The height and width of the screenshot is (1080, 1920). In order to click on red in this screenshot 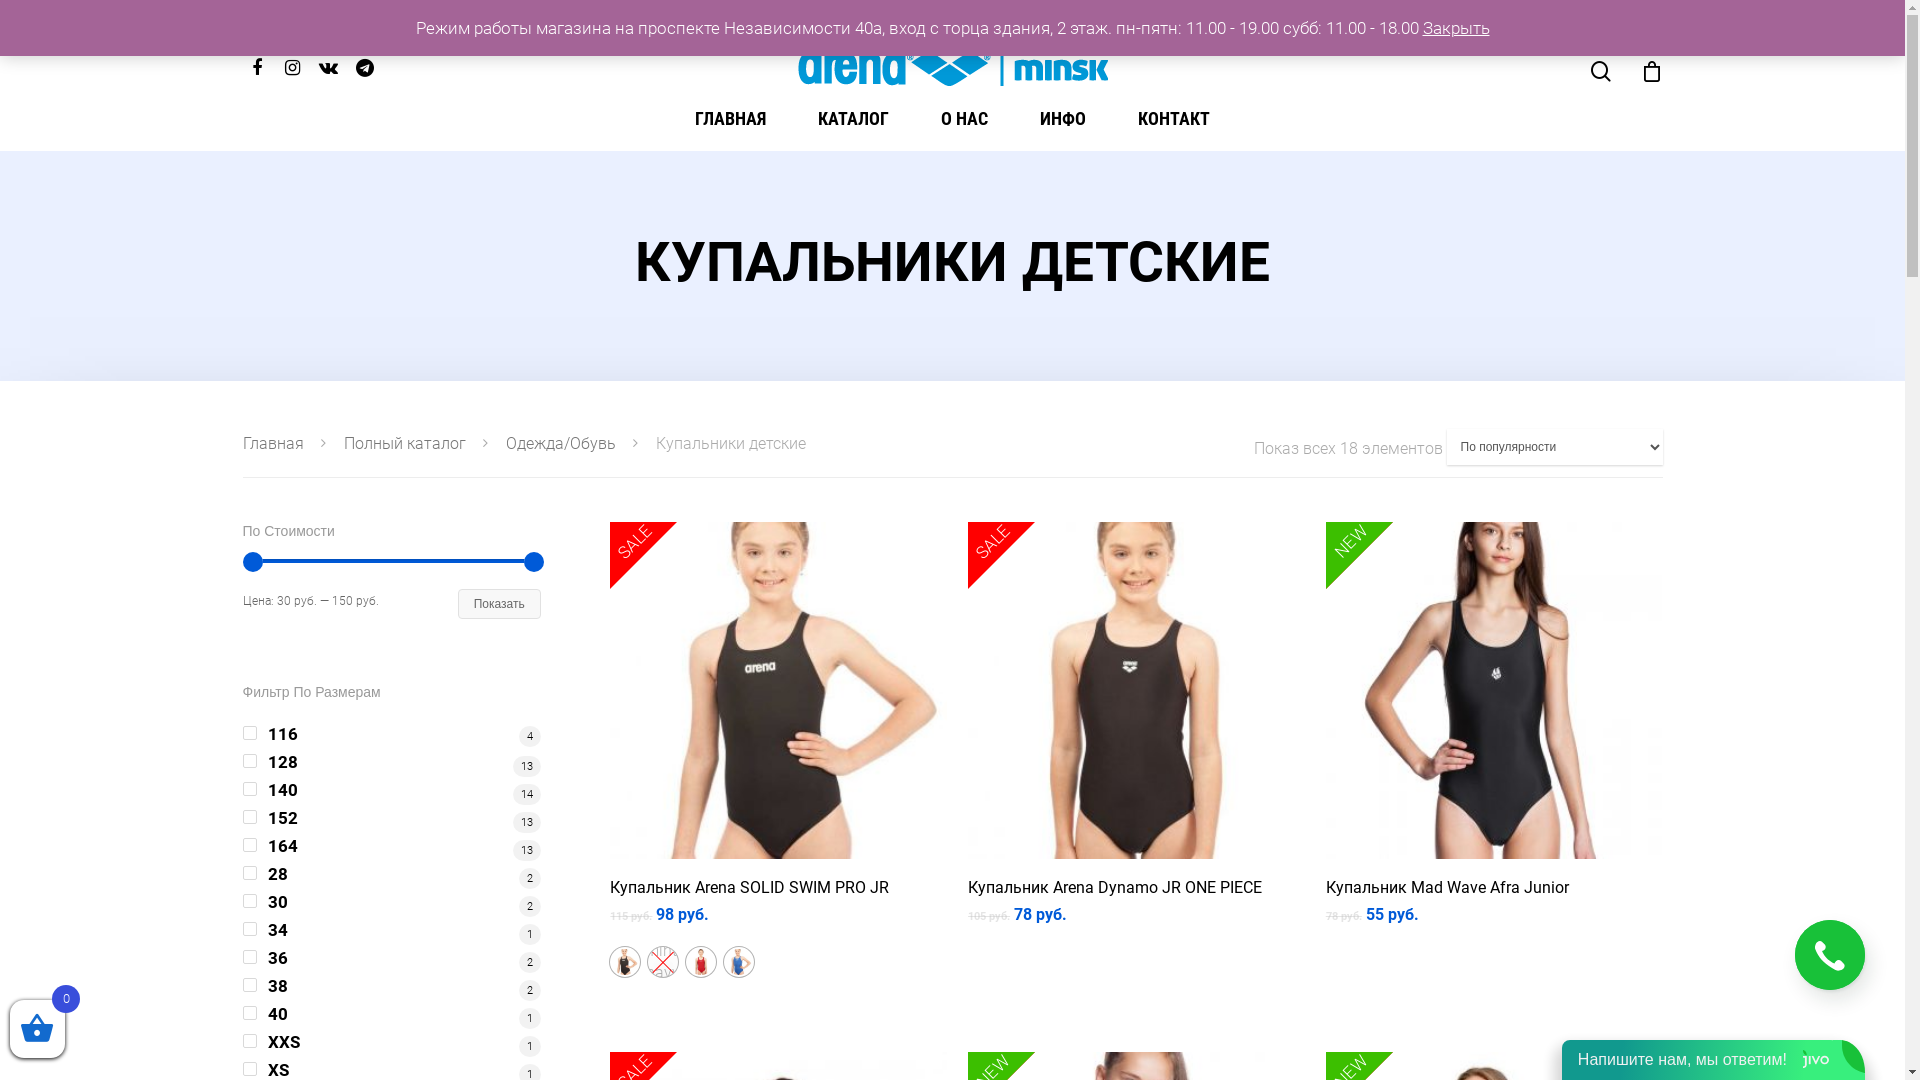, I will do `click(701, 962)`.